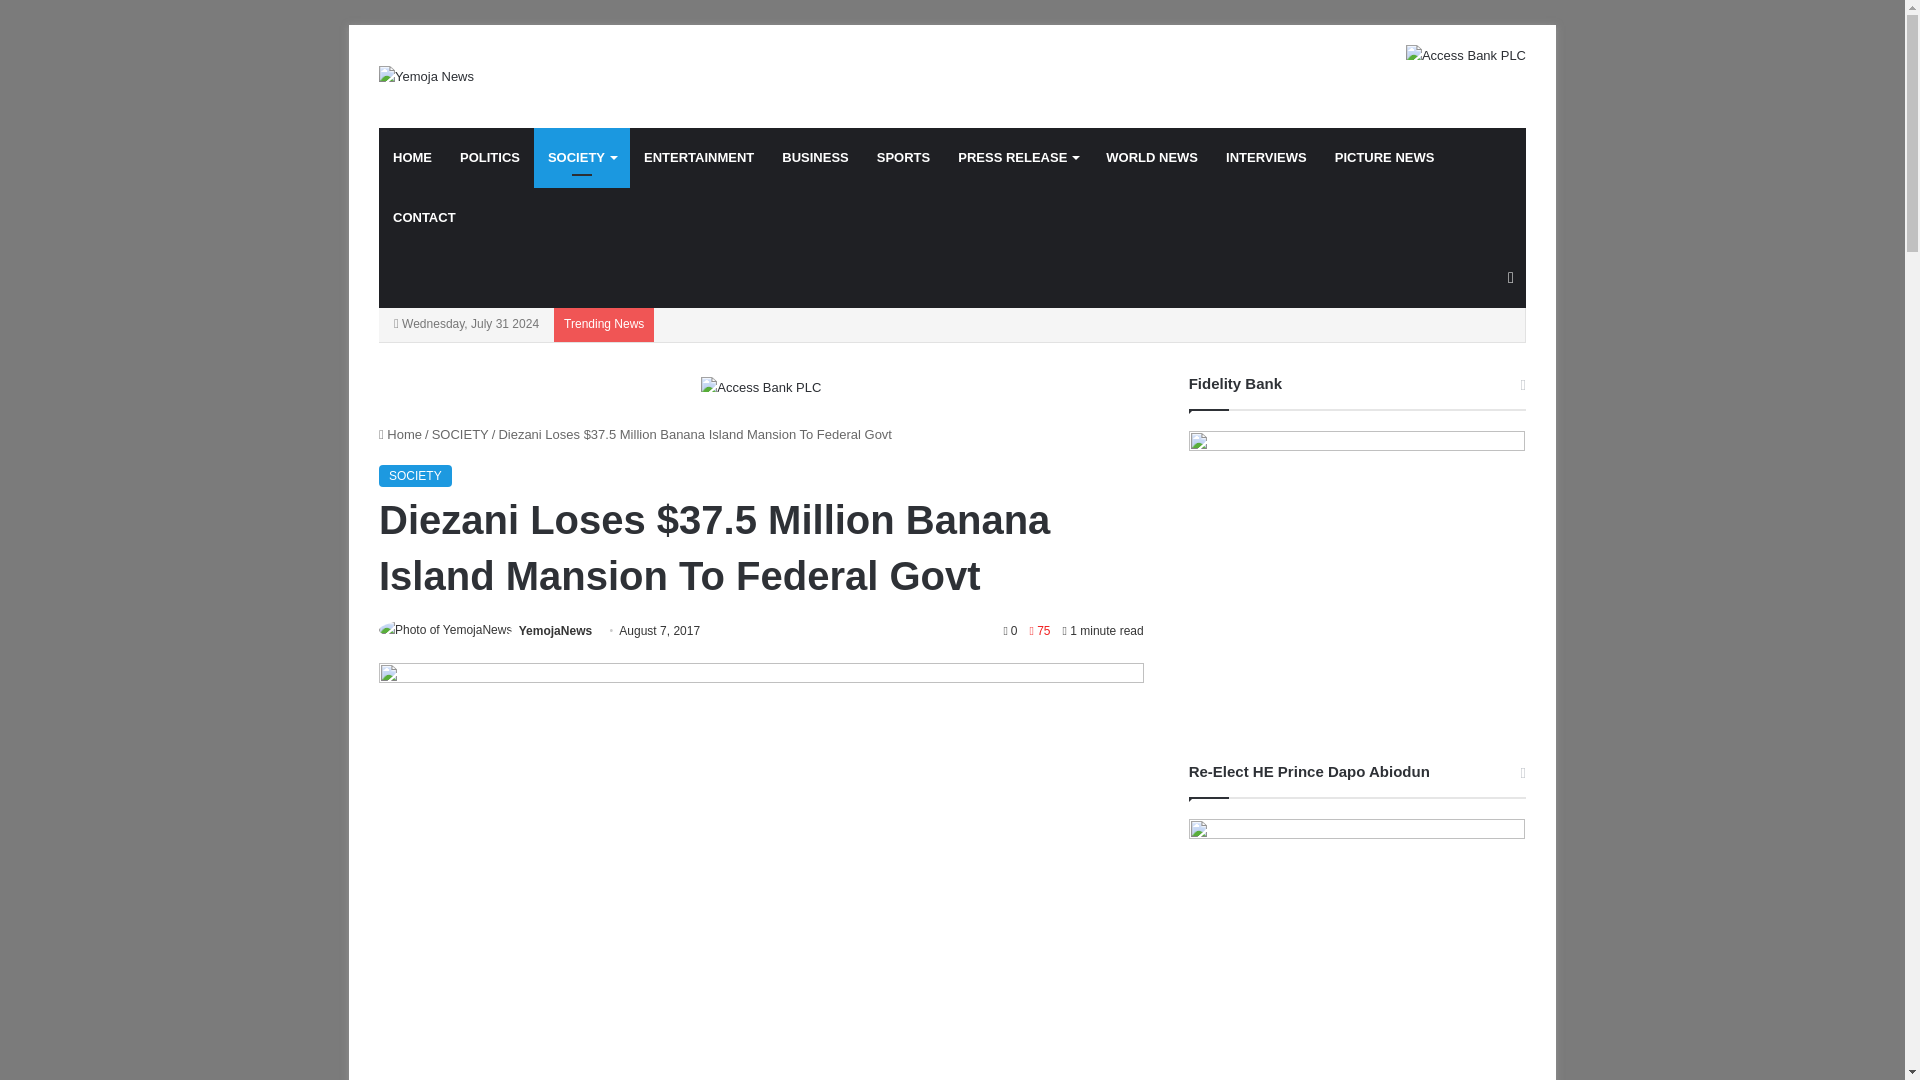 This screenshot has height=1080, width=1920. Describe the element at coordinates (1018, 158) in the screenshot. I see `PRESS RELEASE` at that location.